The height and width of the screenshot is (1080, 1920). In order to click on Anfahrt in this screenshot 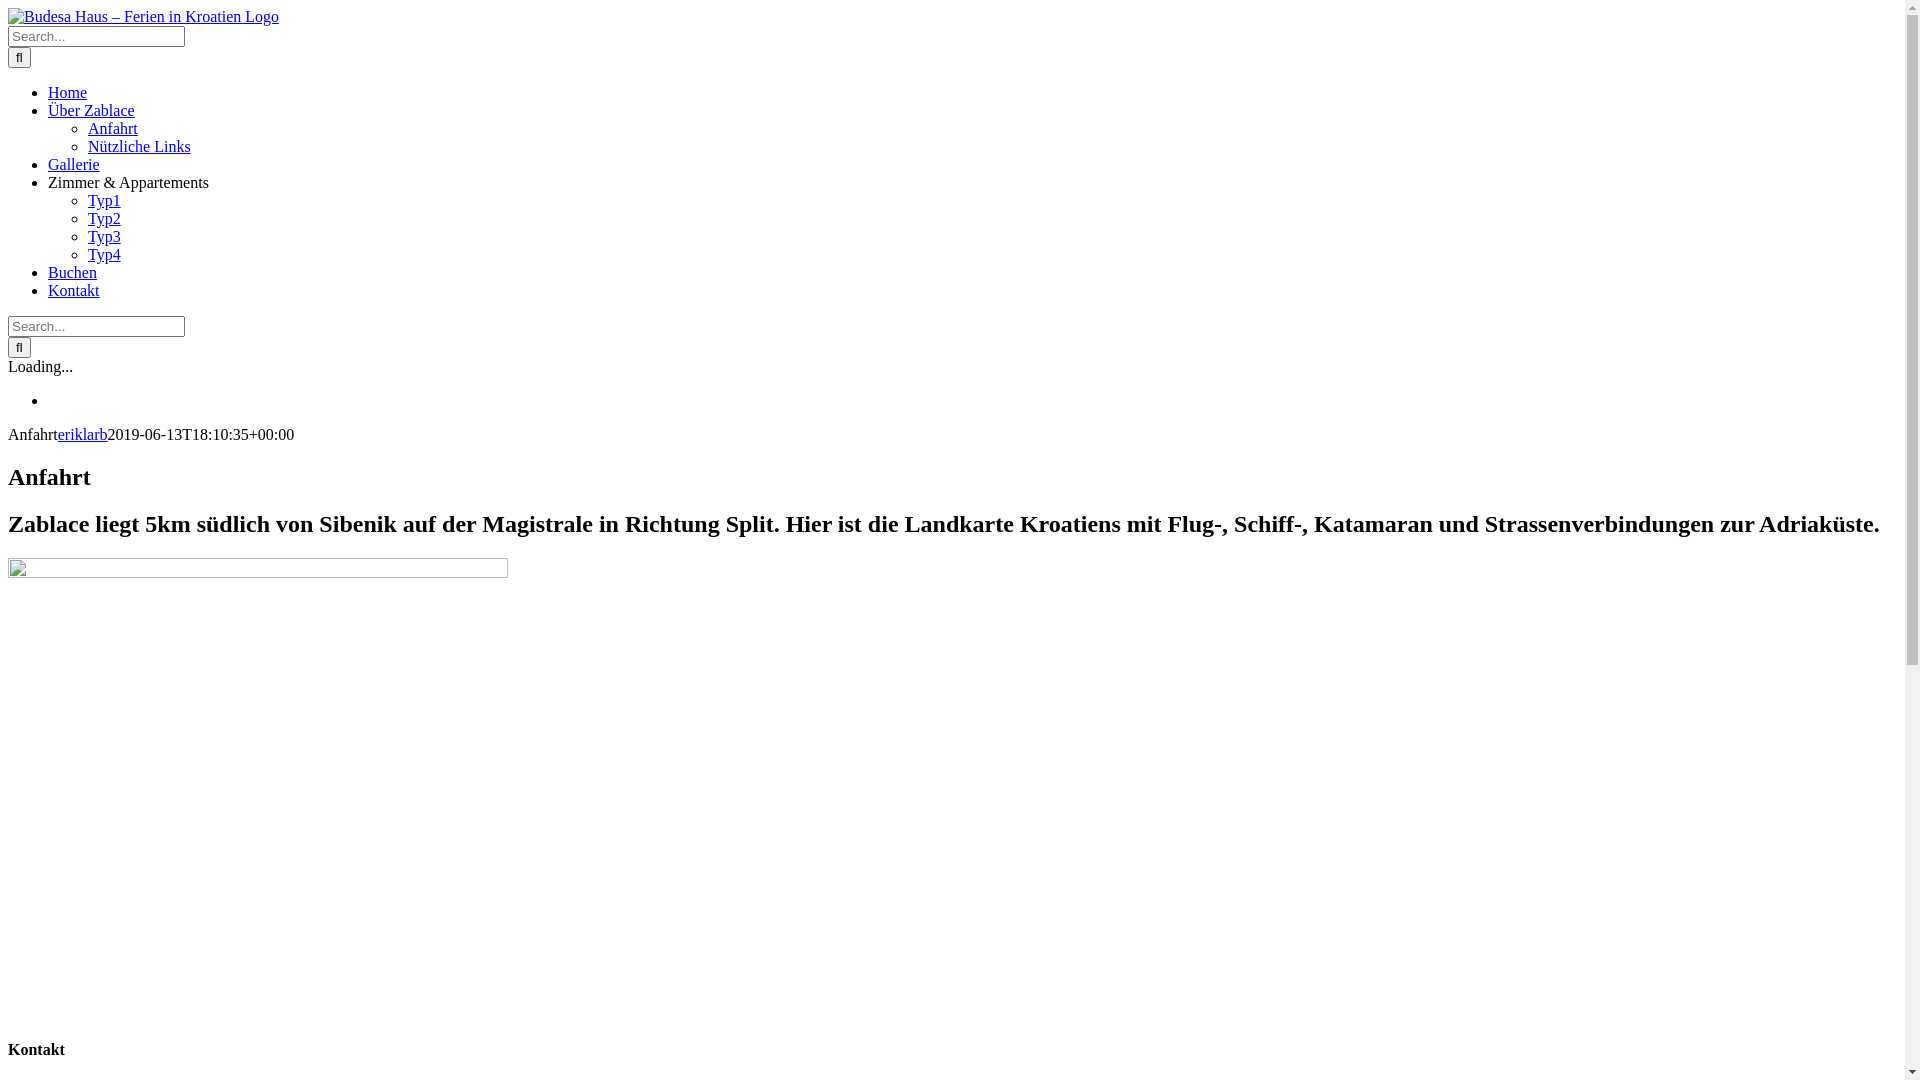, I will do `click(113, 128)`.